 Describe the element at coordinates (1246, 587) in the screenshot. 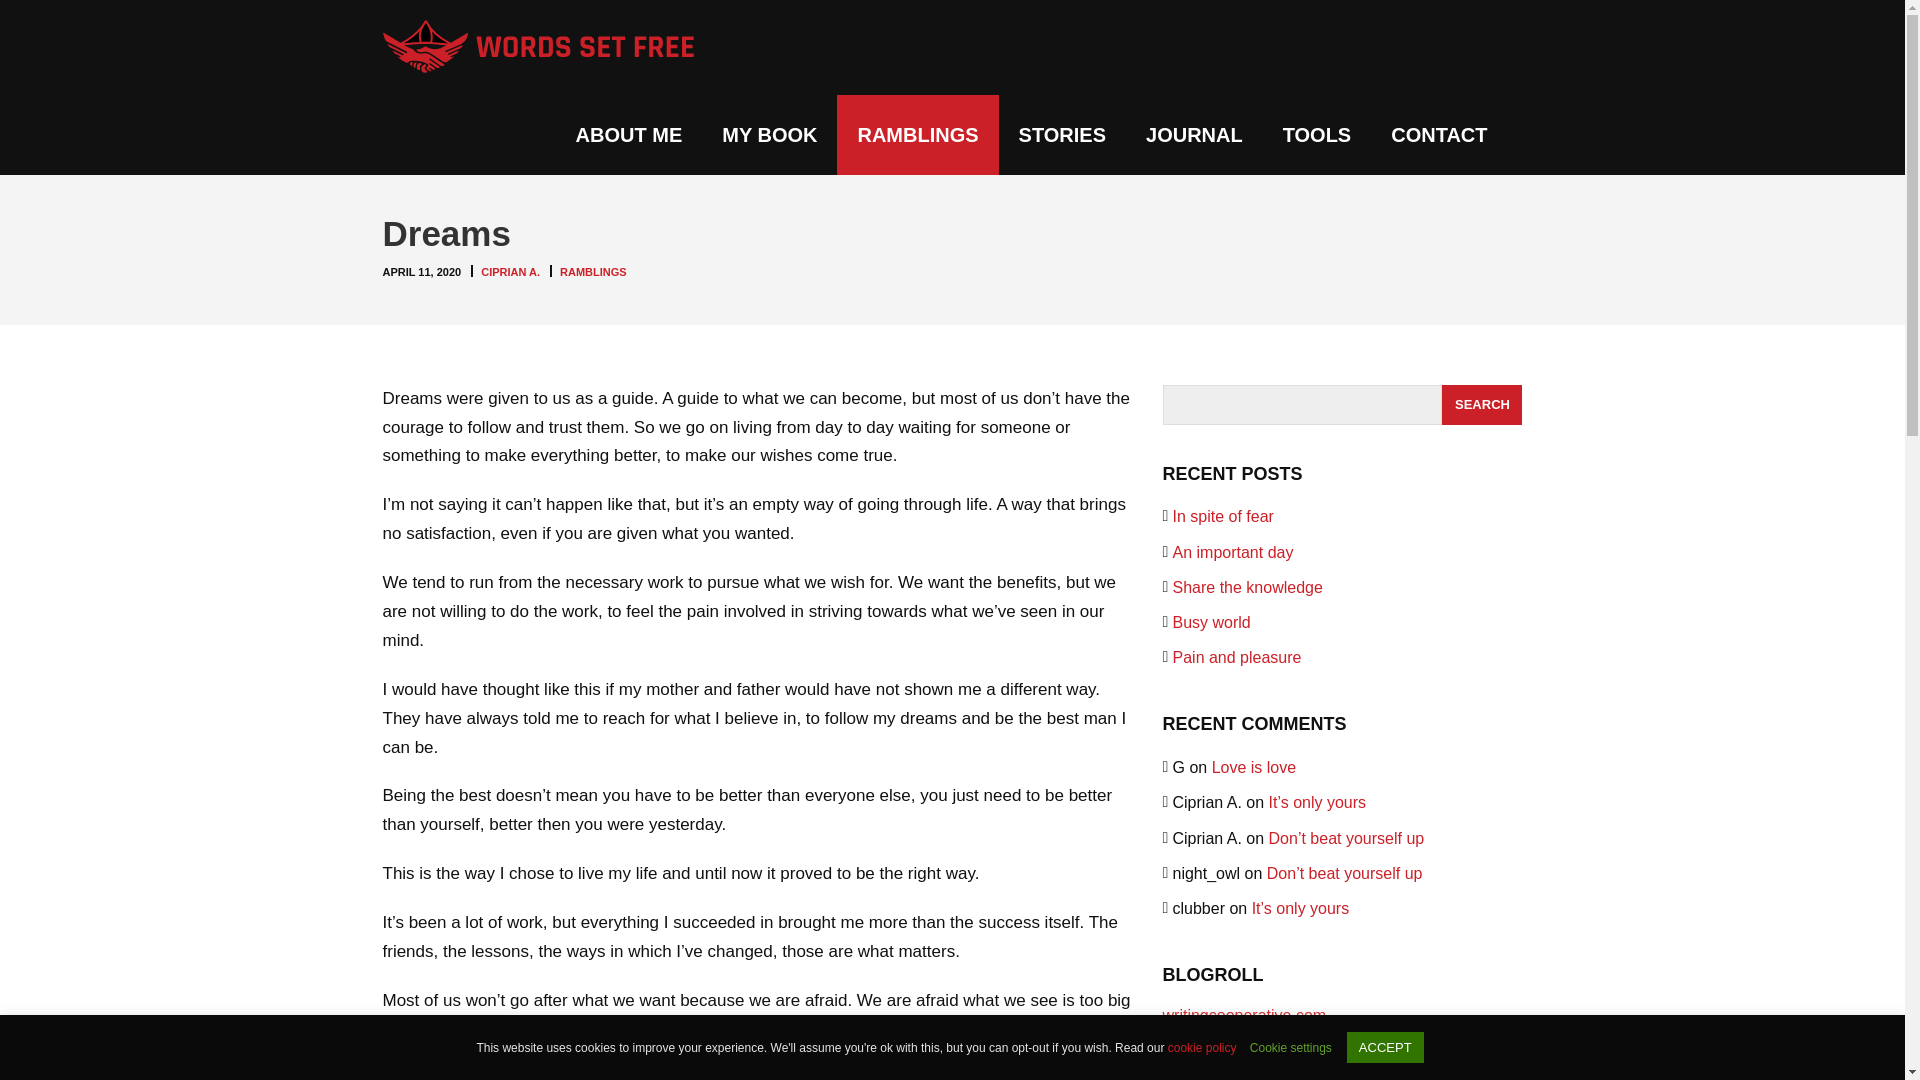

I see `Share the knowledge` at that location.